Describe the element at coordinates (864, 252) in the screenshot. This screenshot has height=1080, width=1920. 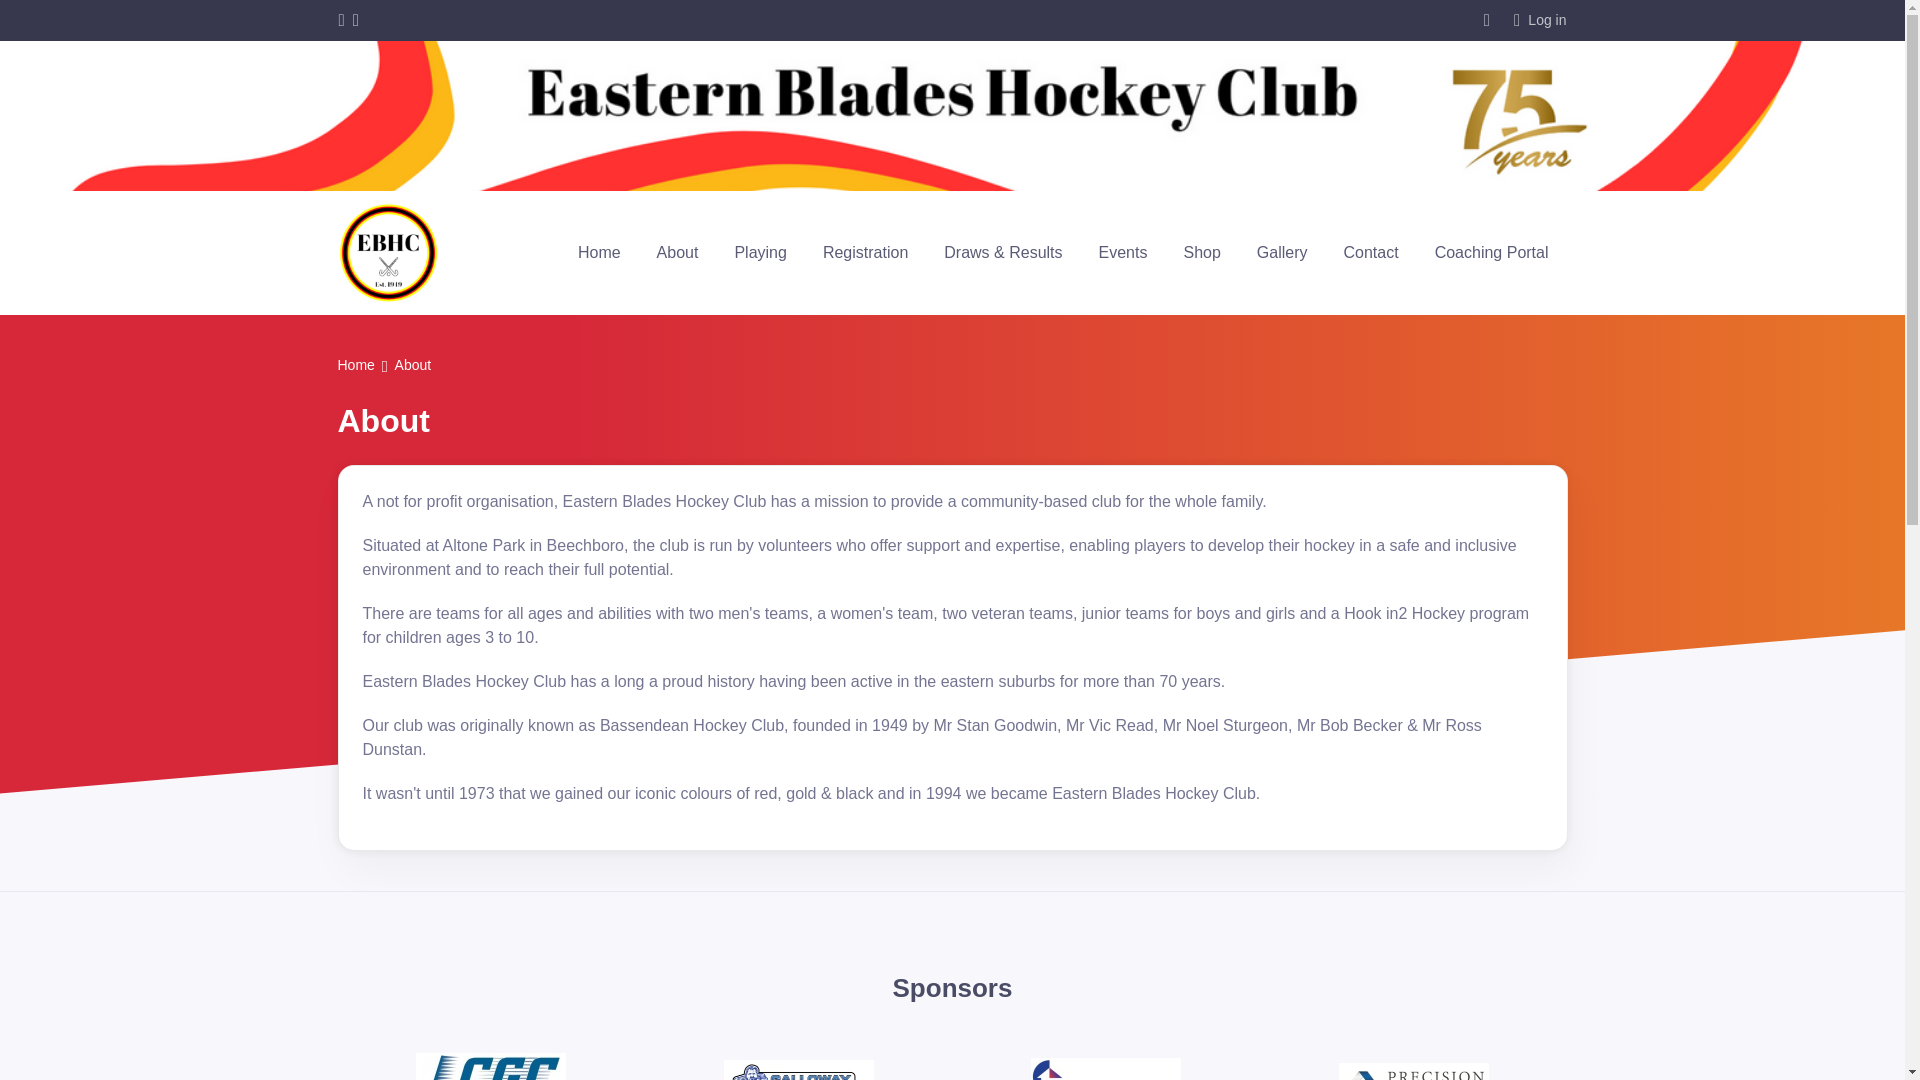
I see `Registration` at that location.